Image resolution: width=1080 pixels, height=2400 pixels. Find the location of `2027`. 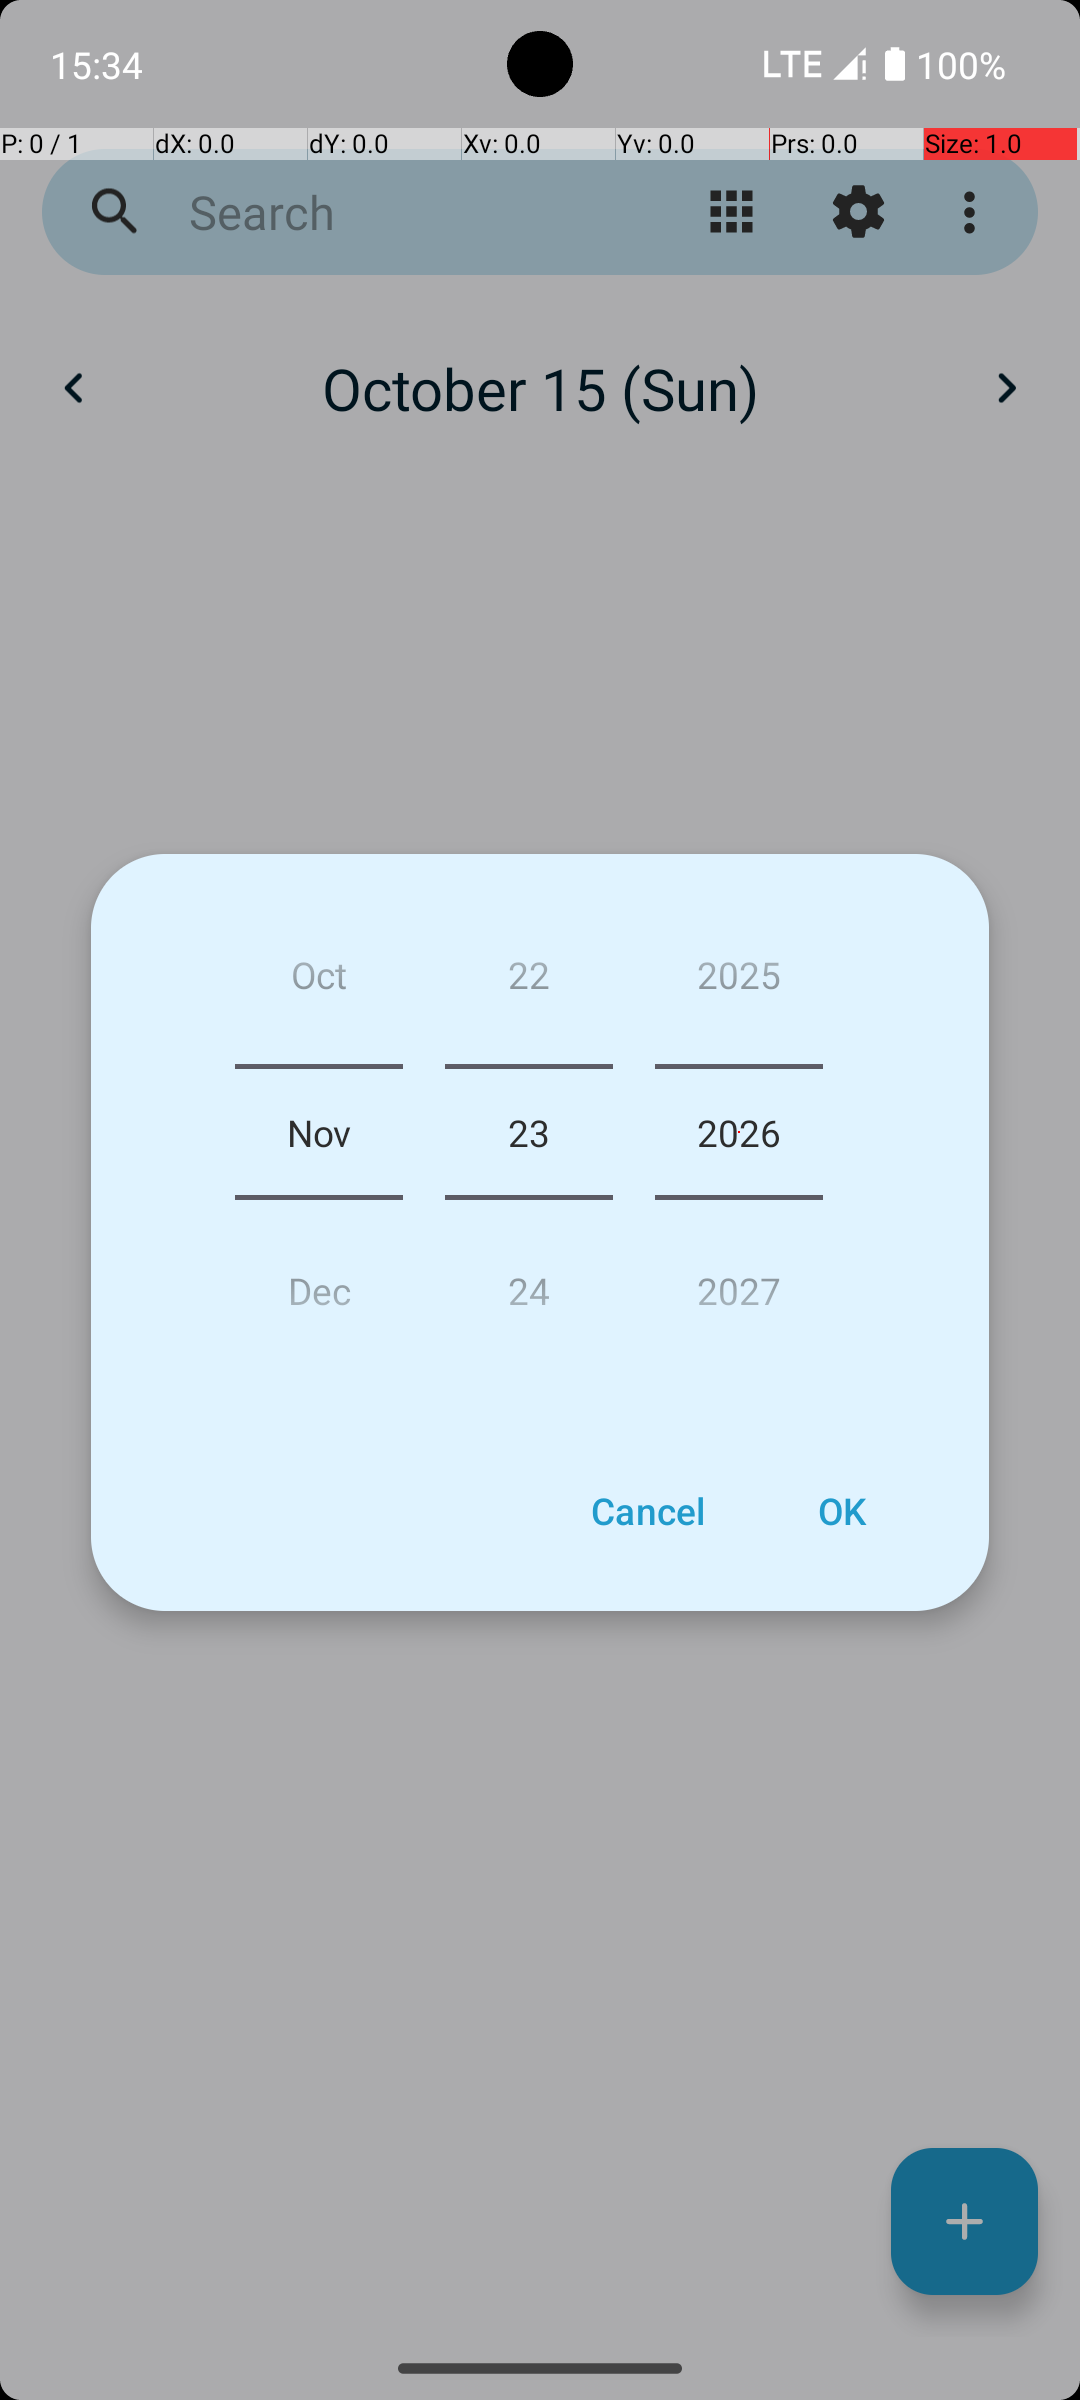

2027 is located at coordinates (739, 1282).